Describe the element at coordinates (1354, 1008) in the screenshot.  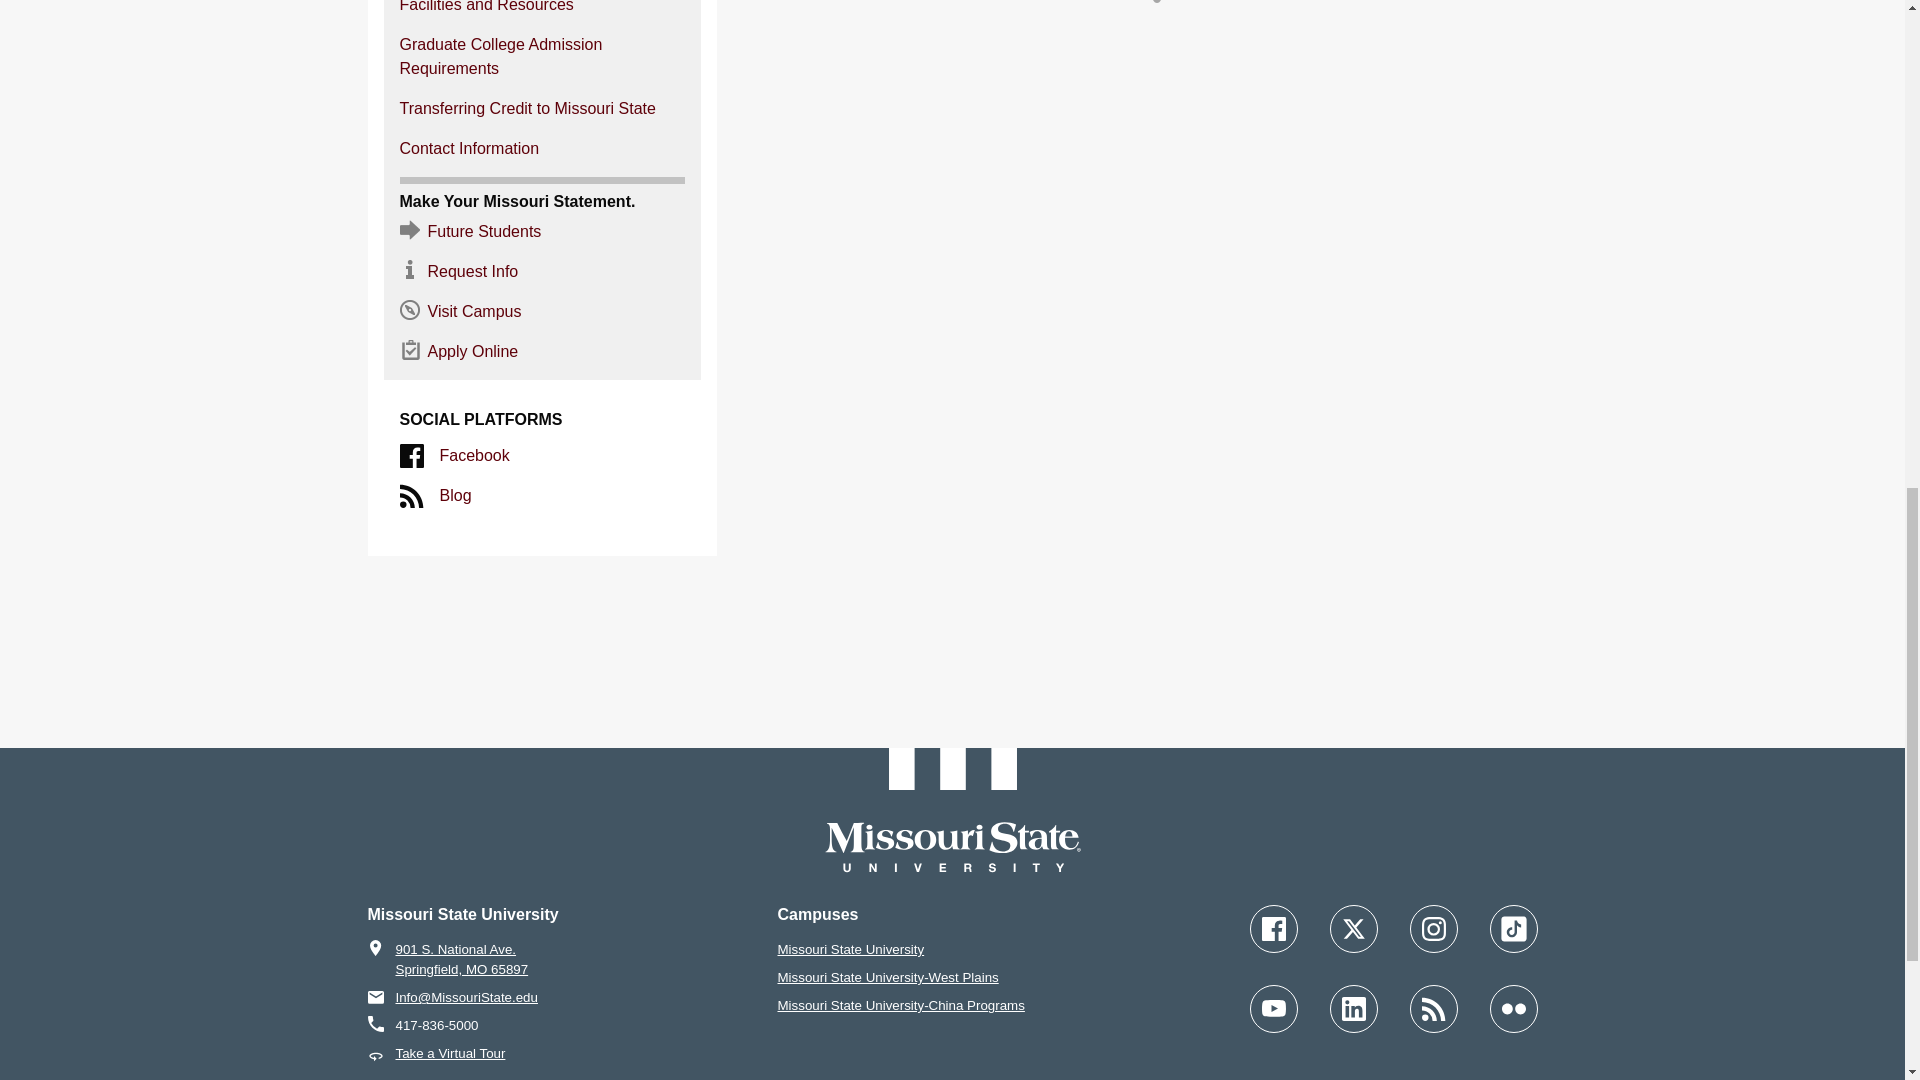
I see `Follow Missouri State on LinkedIn` at that location.